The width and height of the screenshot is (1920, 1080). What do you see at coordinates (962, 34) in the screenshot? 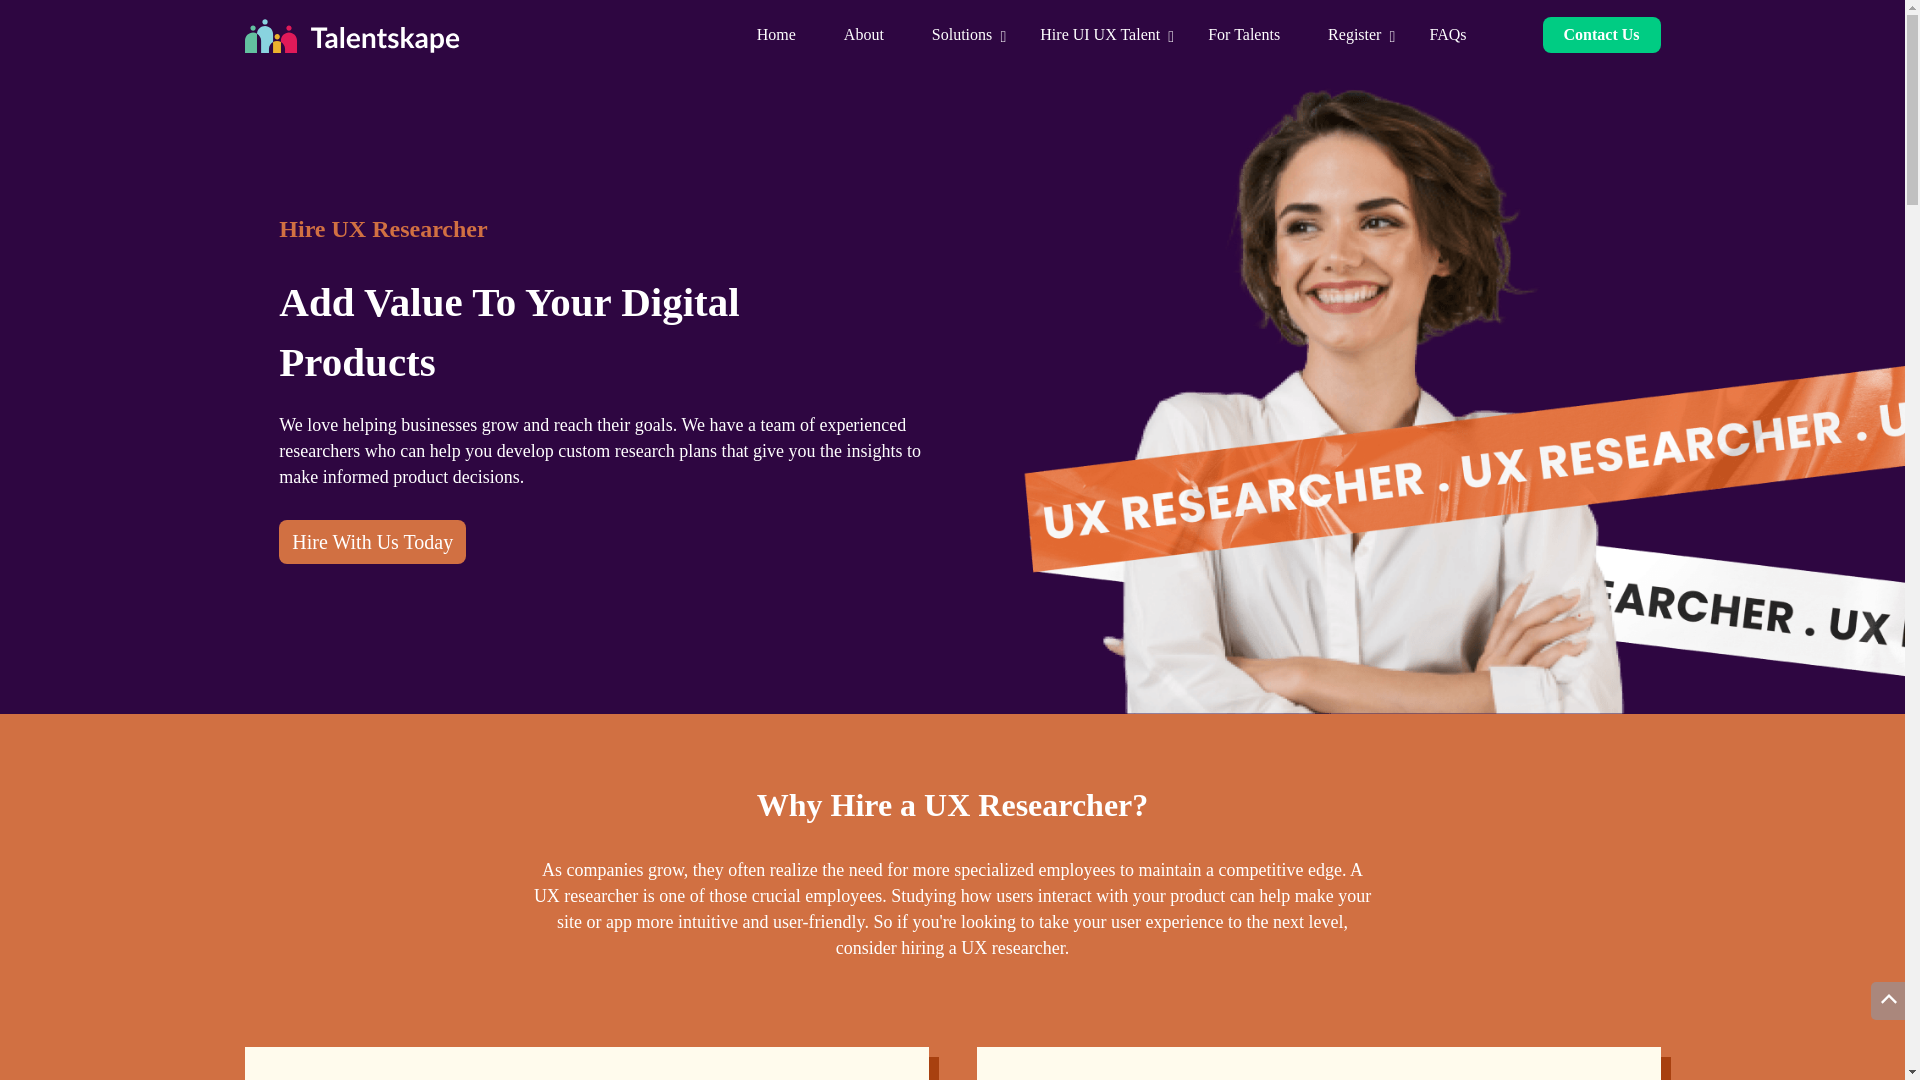
I see `Solutions` at bounding box center [962, 34].